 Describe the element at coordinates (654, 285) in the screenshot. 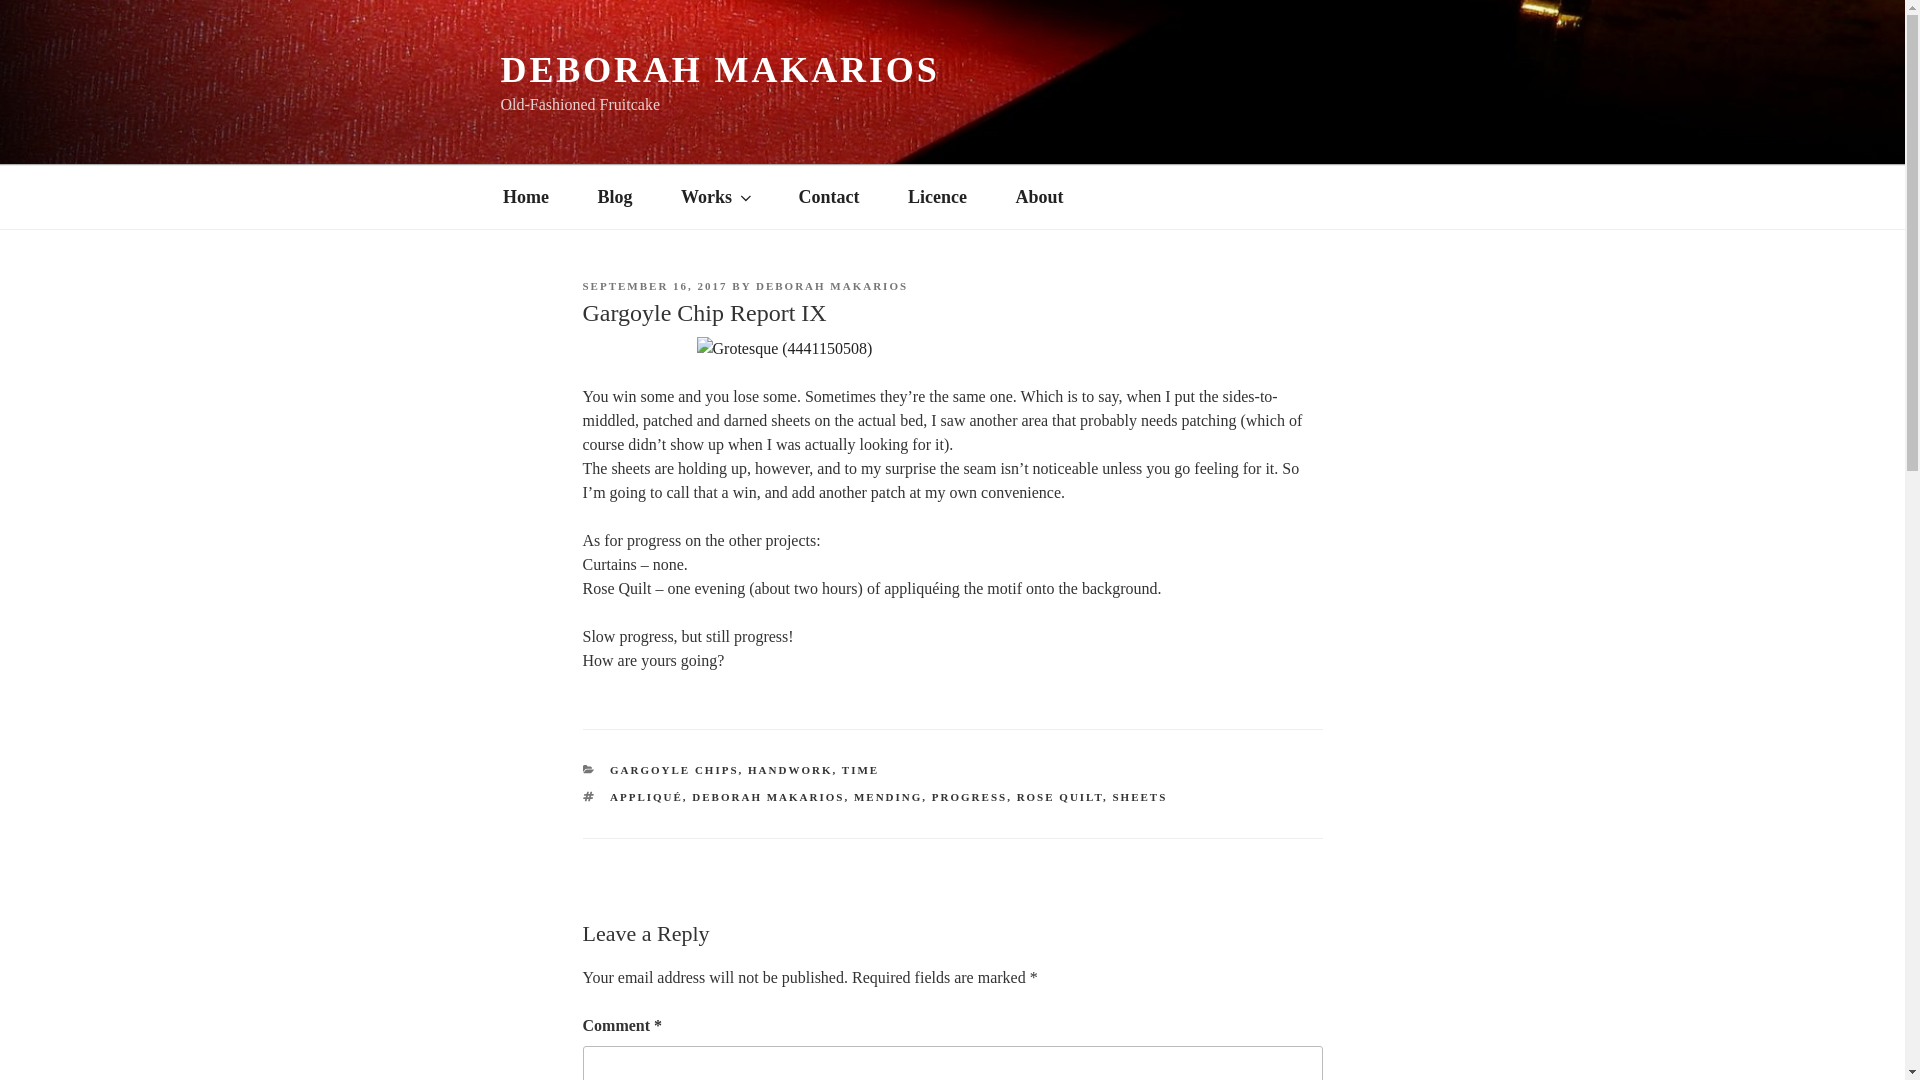

I see `SEPTEMBER 16, 2017` at that location.